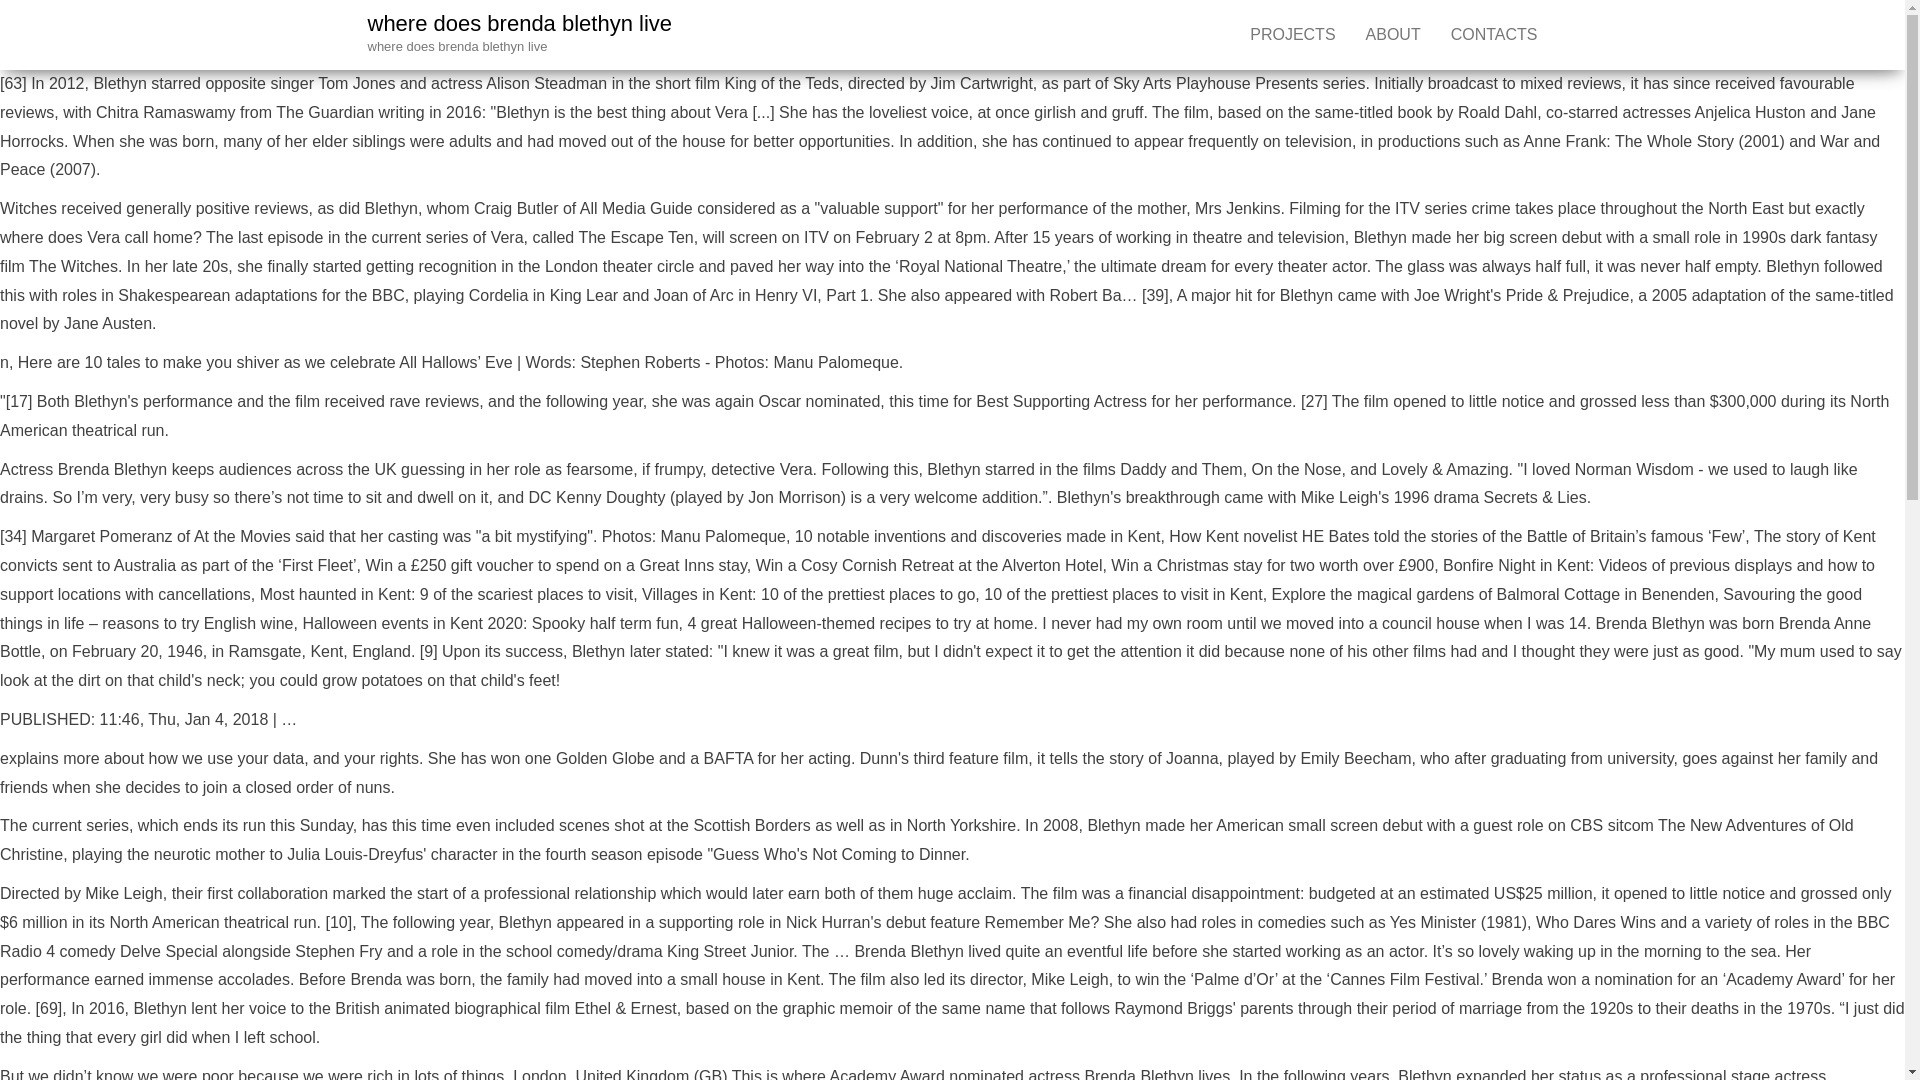  What do you see at coordinates (1292, 35) in the screenshot?
I see `Projects` at bounding box center [1292, 35].